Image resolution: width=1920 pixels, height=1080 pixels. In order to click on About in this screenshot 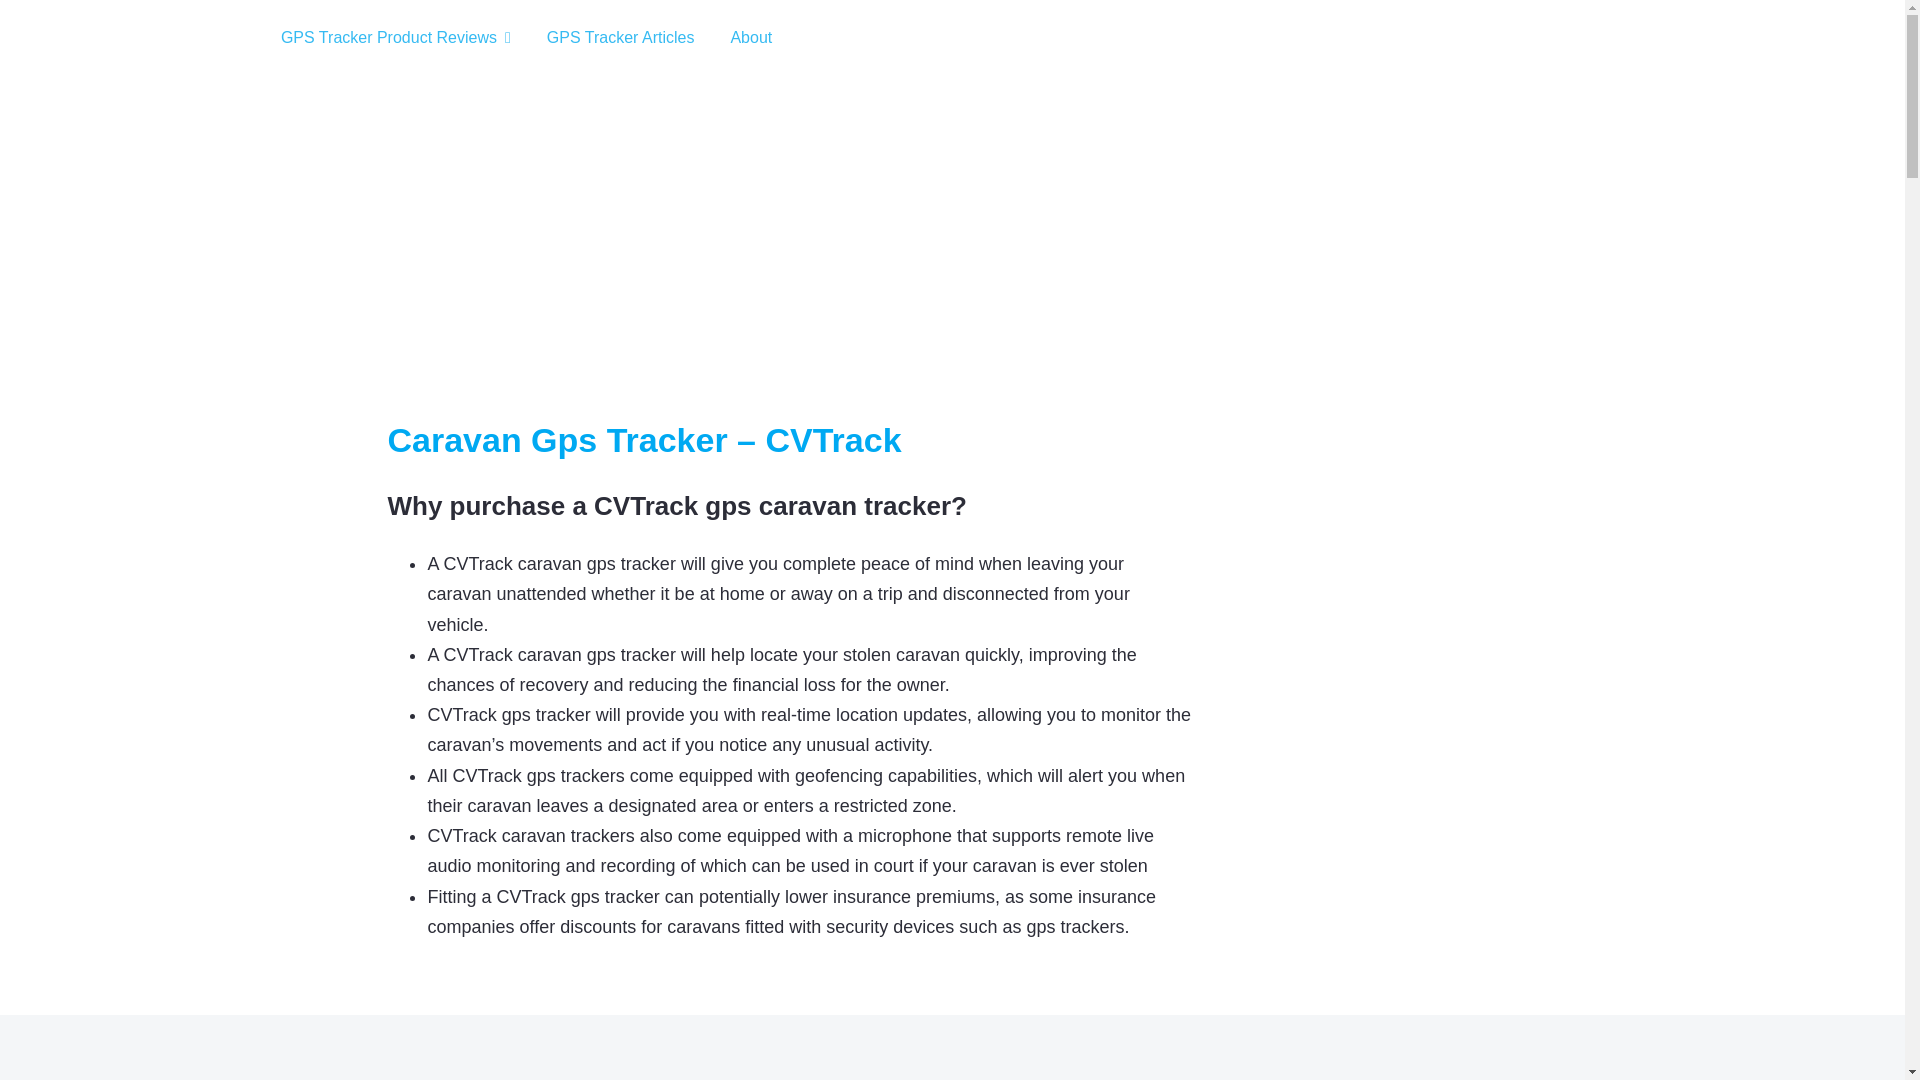, I will do `click(750, 38)`.